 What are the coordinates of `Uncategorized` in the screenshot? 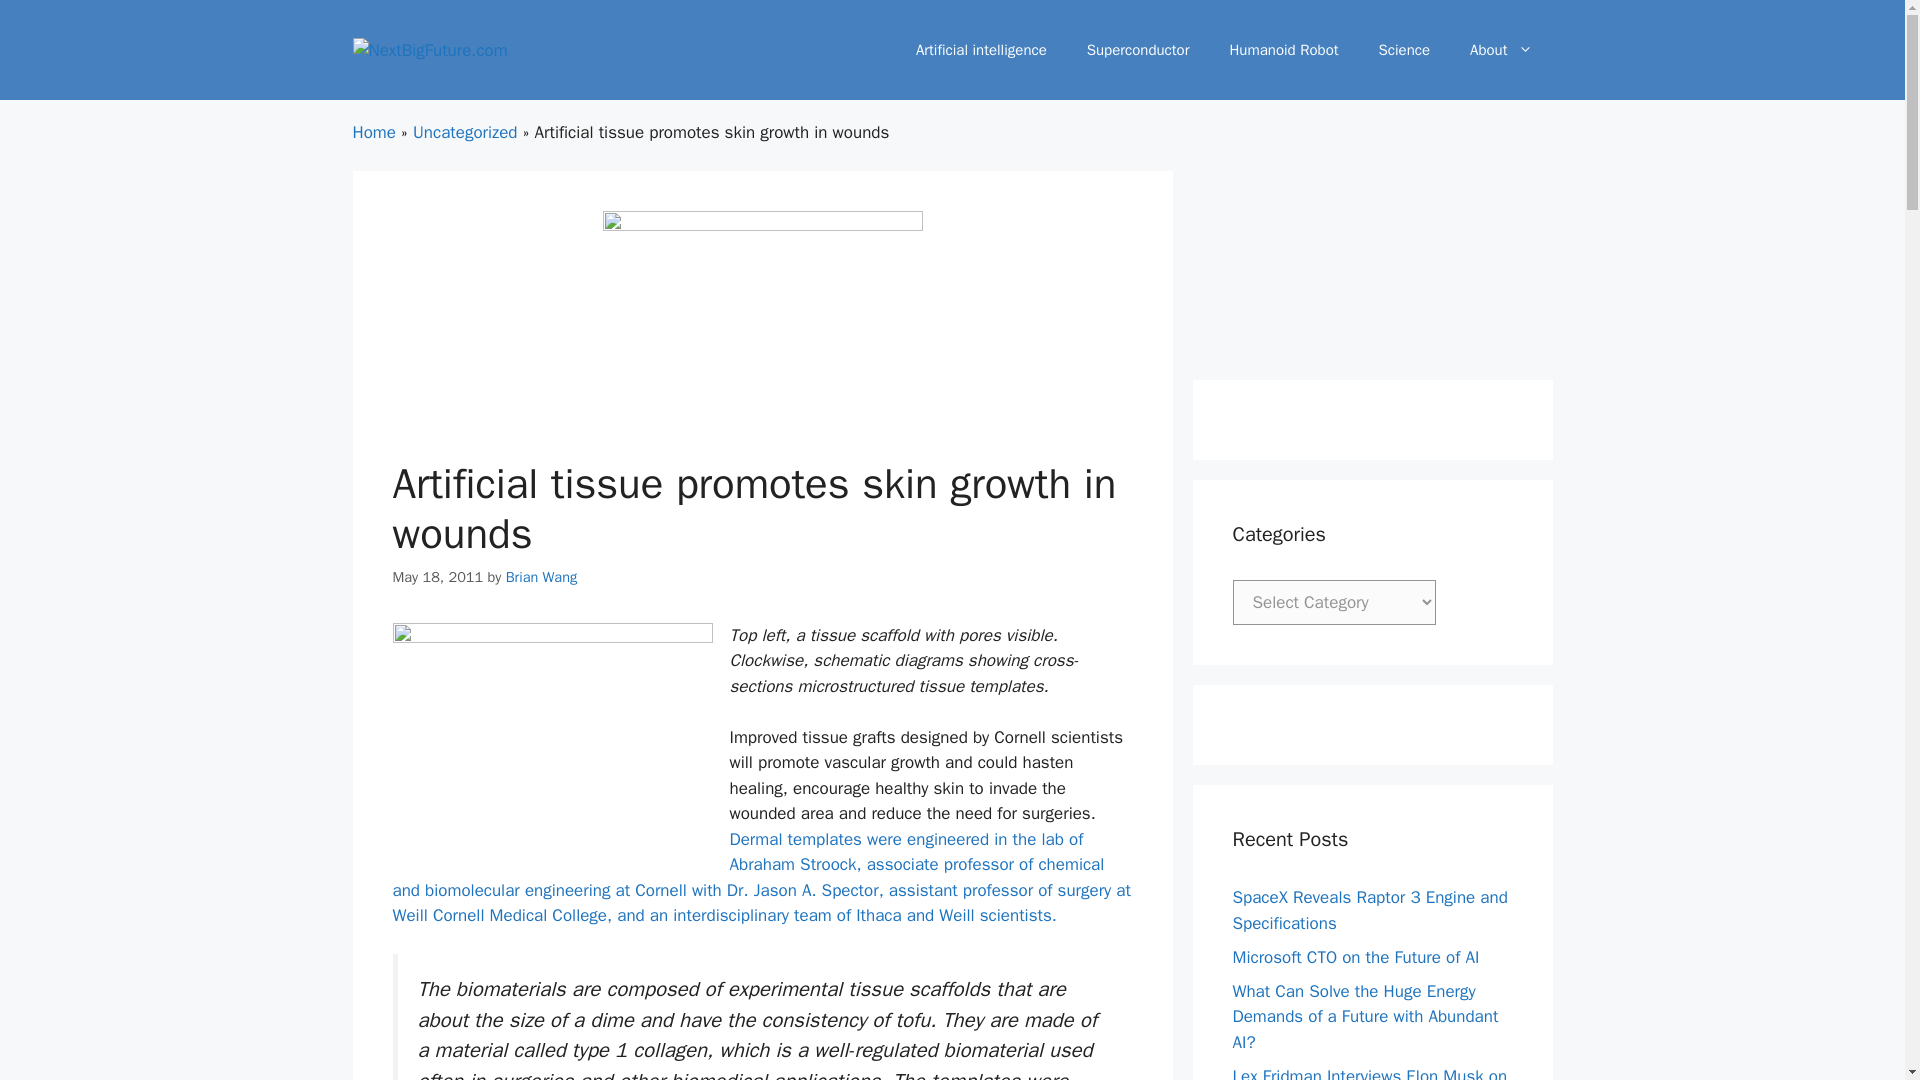 It's located at (465, 132).